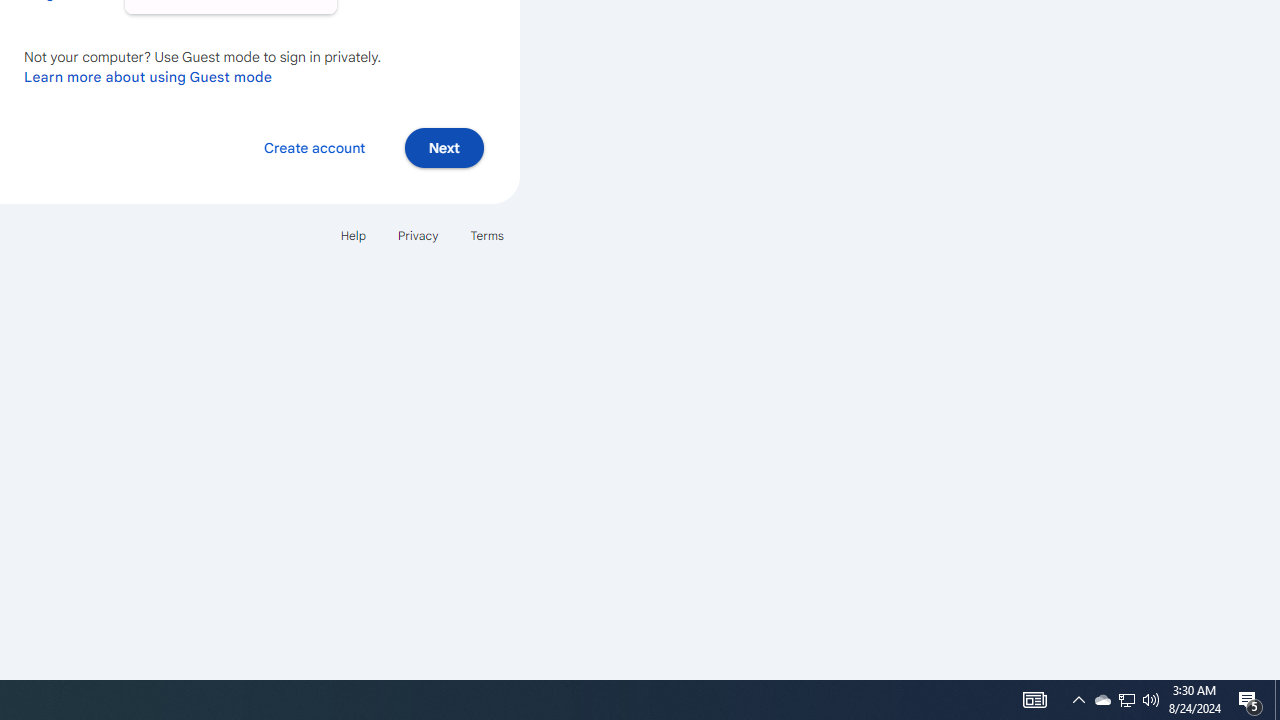  What do you see at coordinates (148, 76) in the screenshot?
I see `Learn more about using Guest mode` at bounding box center [148, 76].